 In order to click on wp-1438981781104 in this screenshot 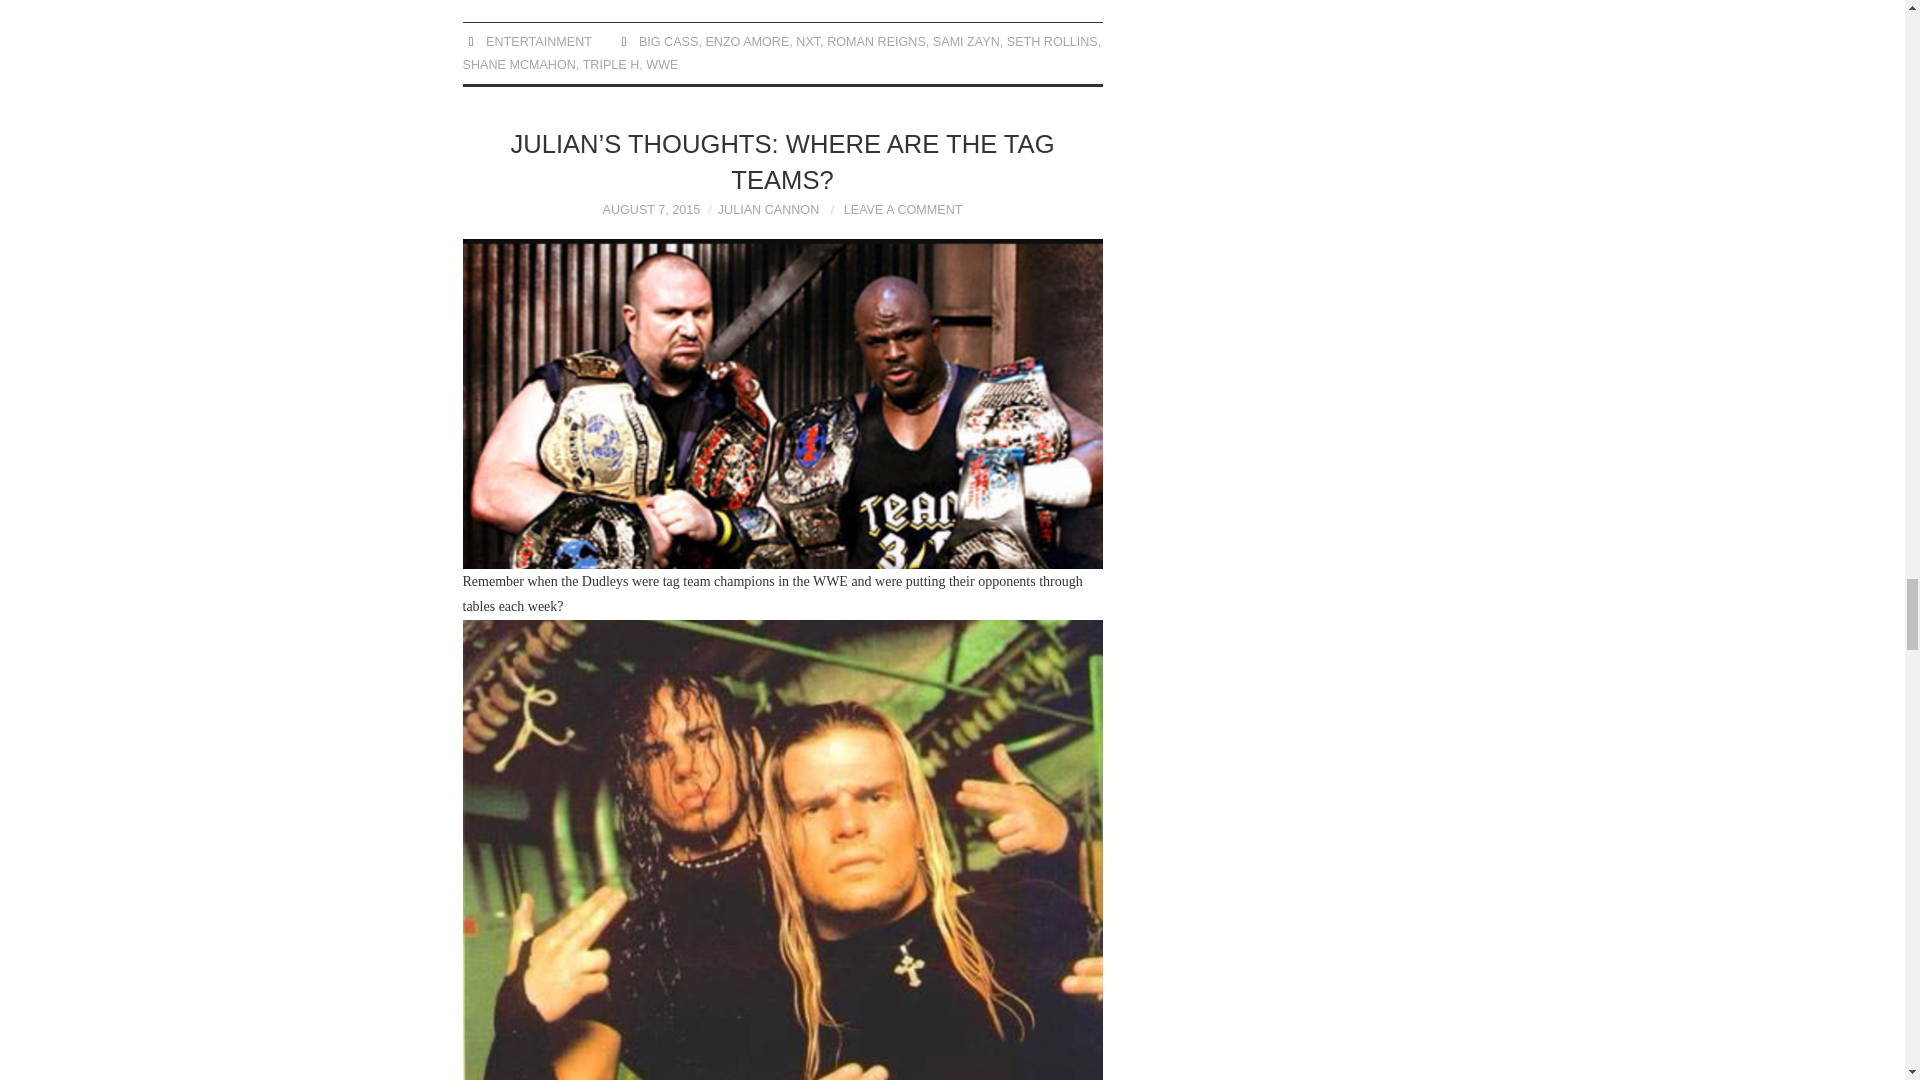, I will do `click(782, 404)`.